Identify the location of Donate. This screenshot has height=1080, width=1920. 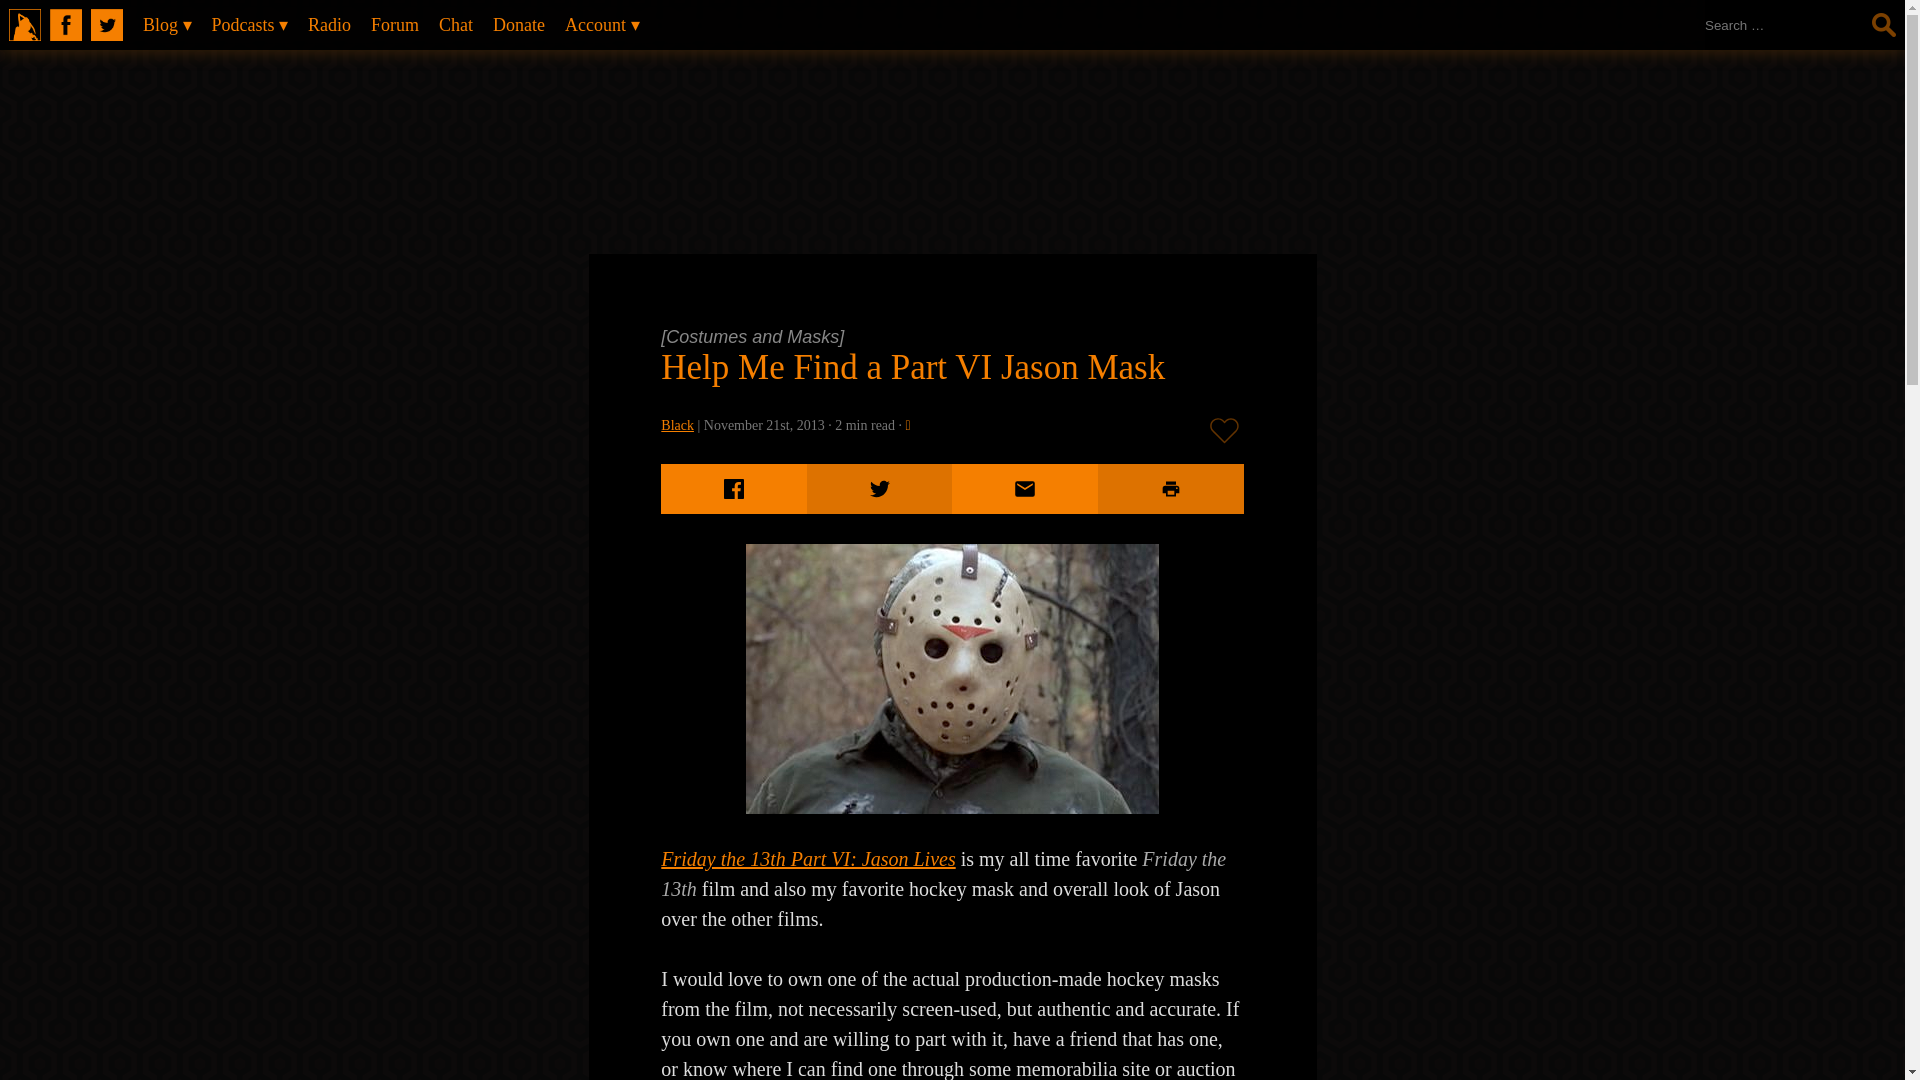
(518, 24).